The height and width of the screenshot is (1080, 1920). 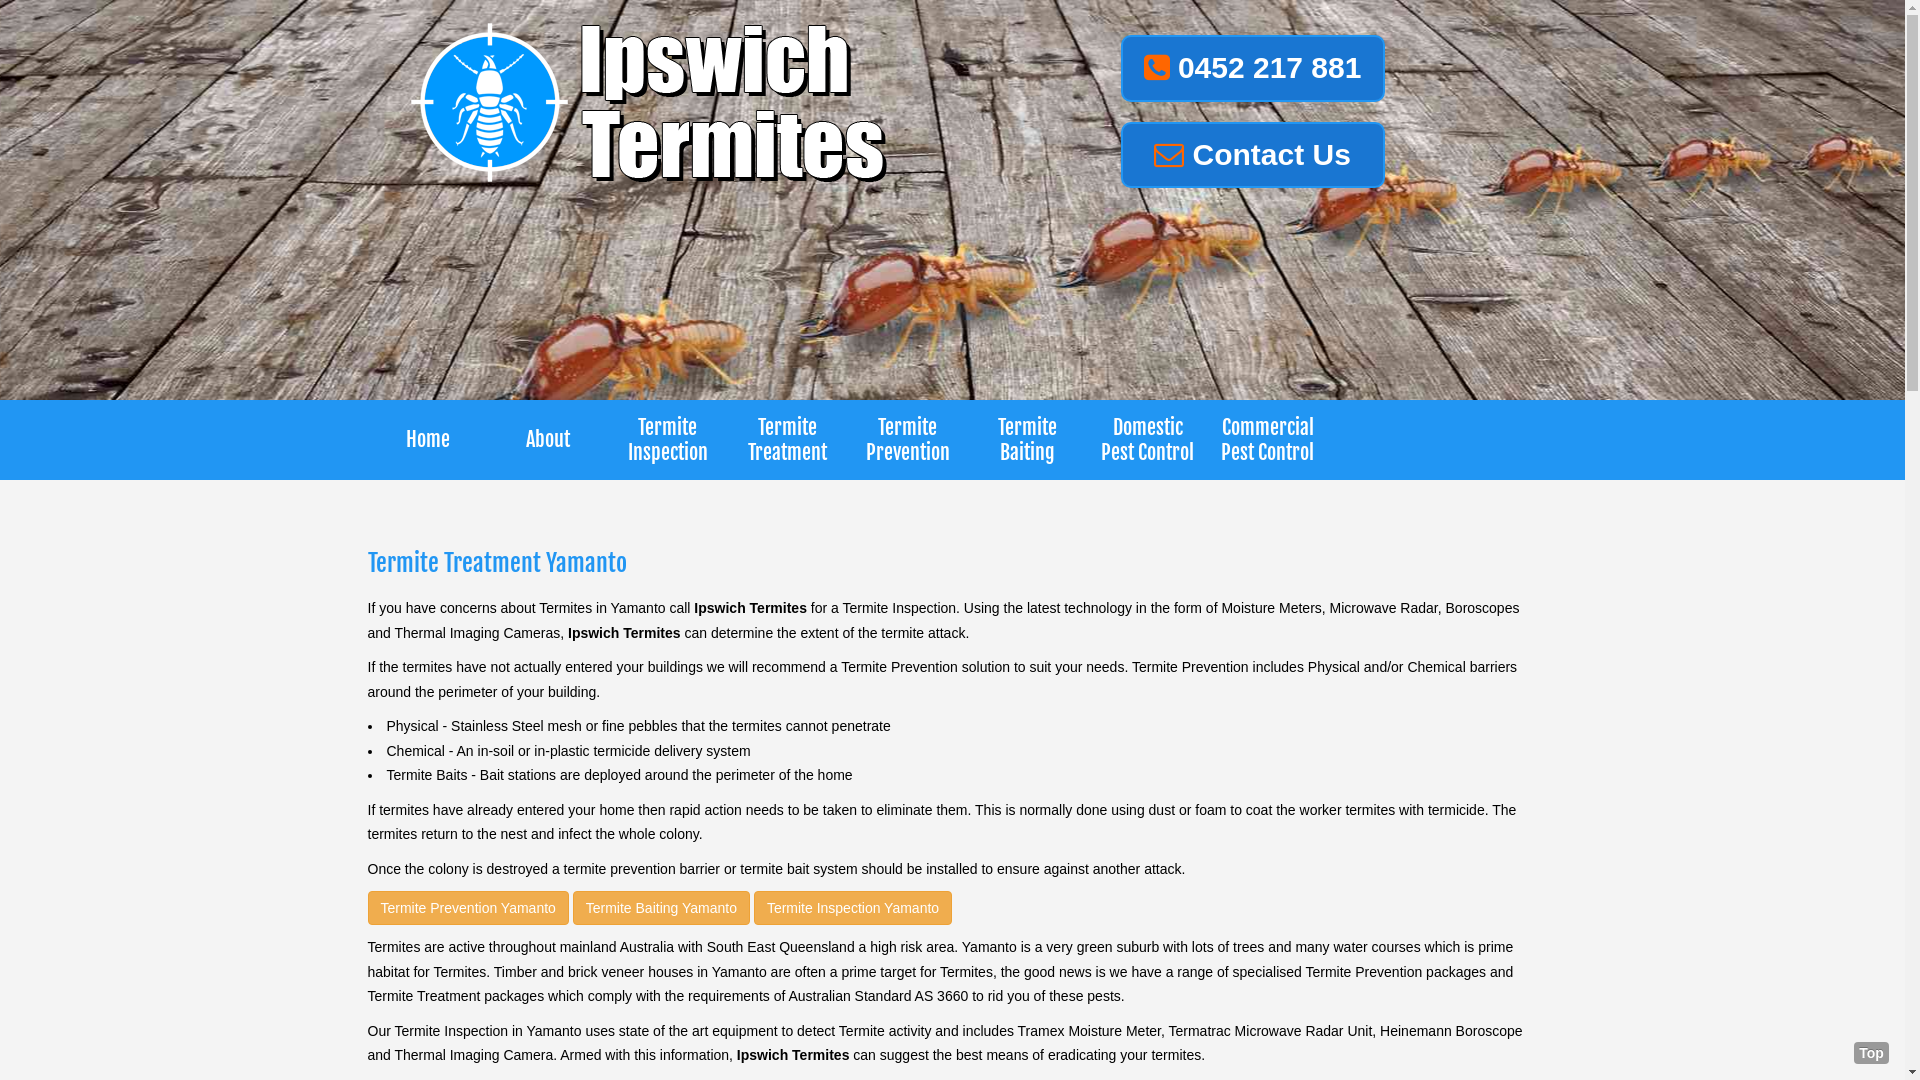 I want to click on Termite Baiting Yamanto, so click(x=662, y=908).